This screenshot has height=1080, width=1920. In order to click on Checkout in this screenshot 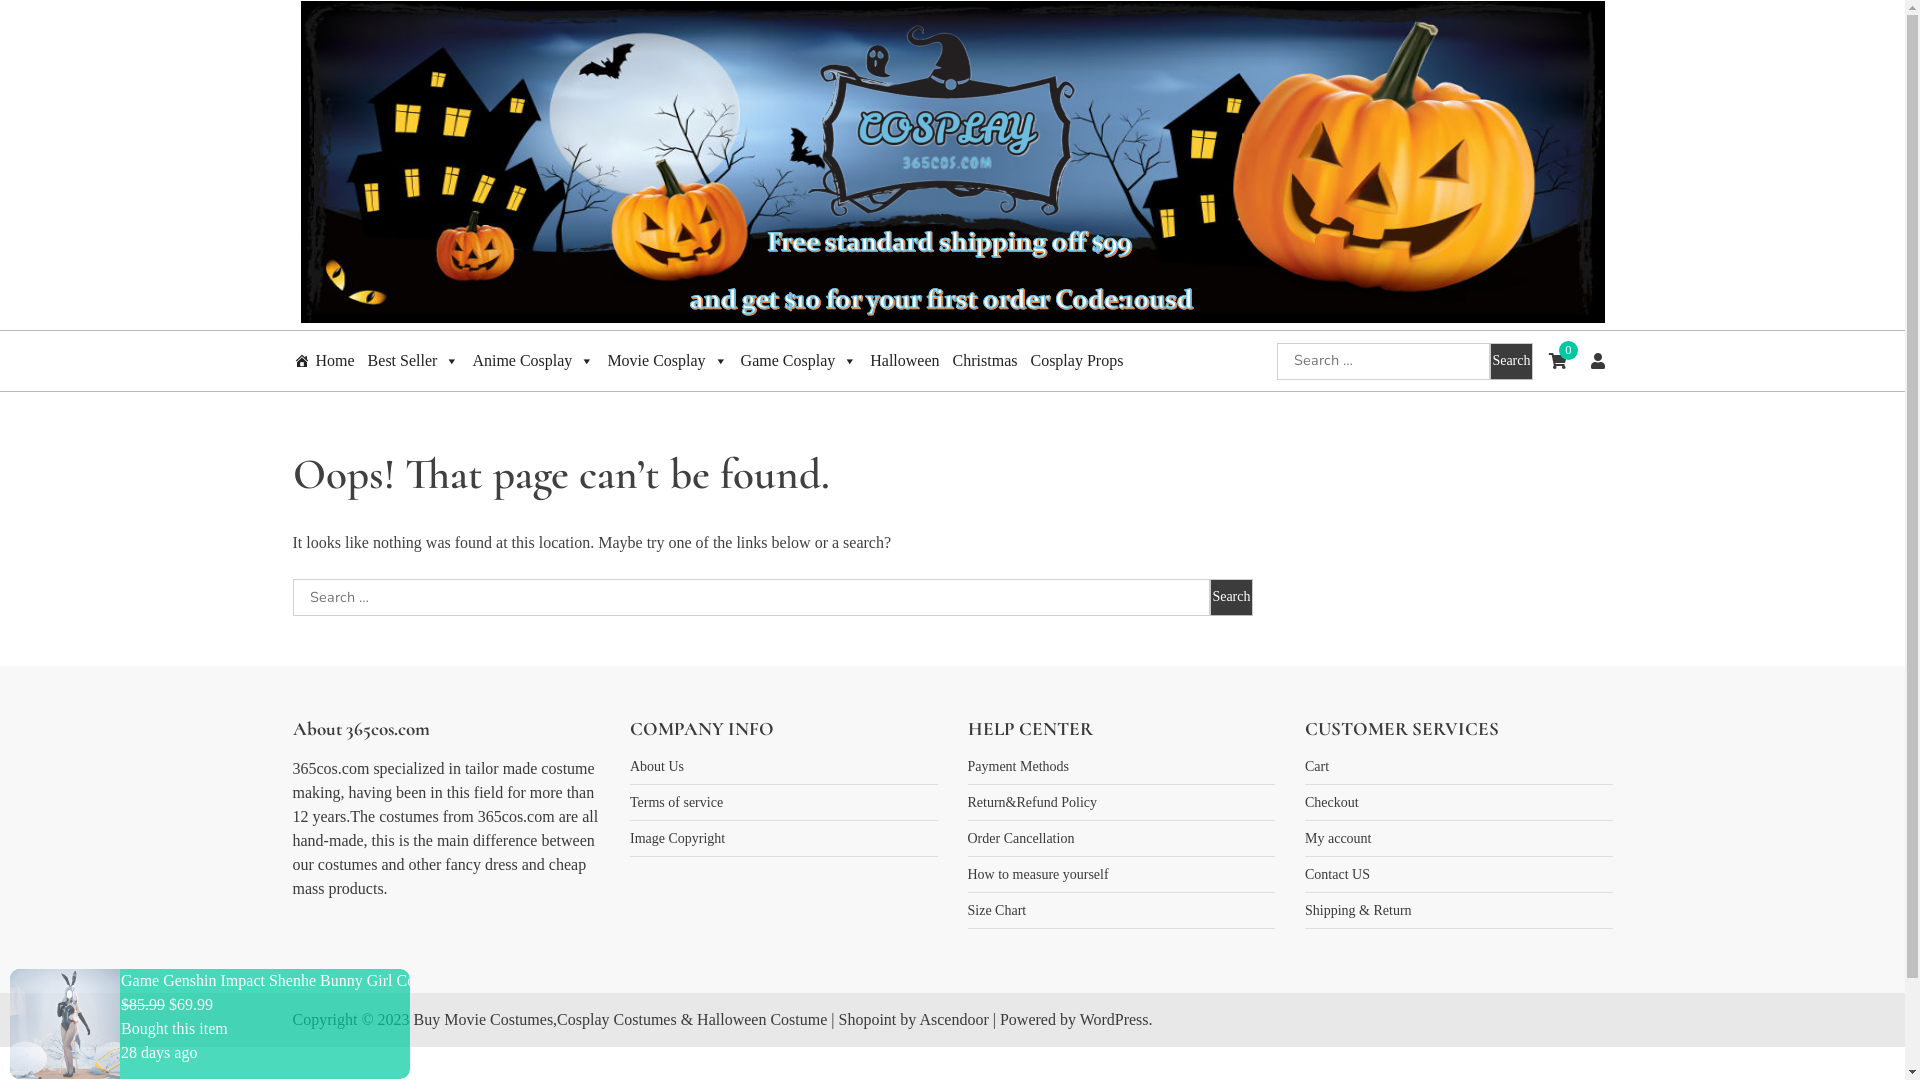, I will do `click(1332, 802)`.